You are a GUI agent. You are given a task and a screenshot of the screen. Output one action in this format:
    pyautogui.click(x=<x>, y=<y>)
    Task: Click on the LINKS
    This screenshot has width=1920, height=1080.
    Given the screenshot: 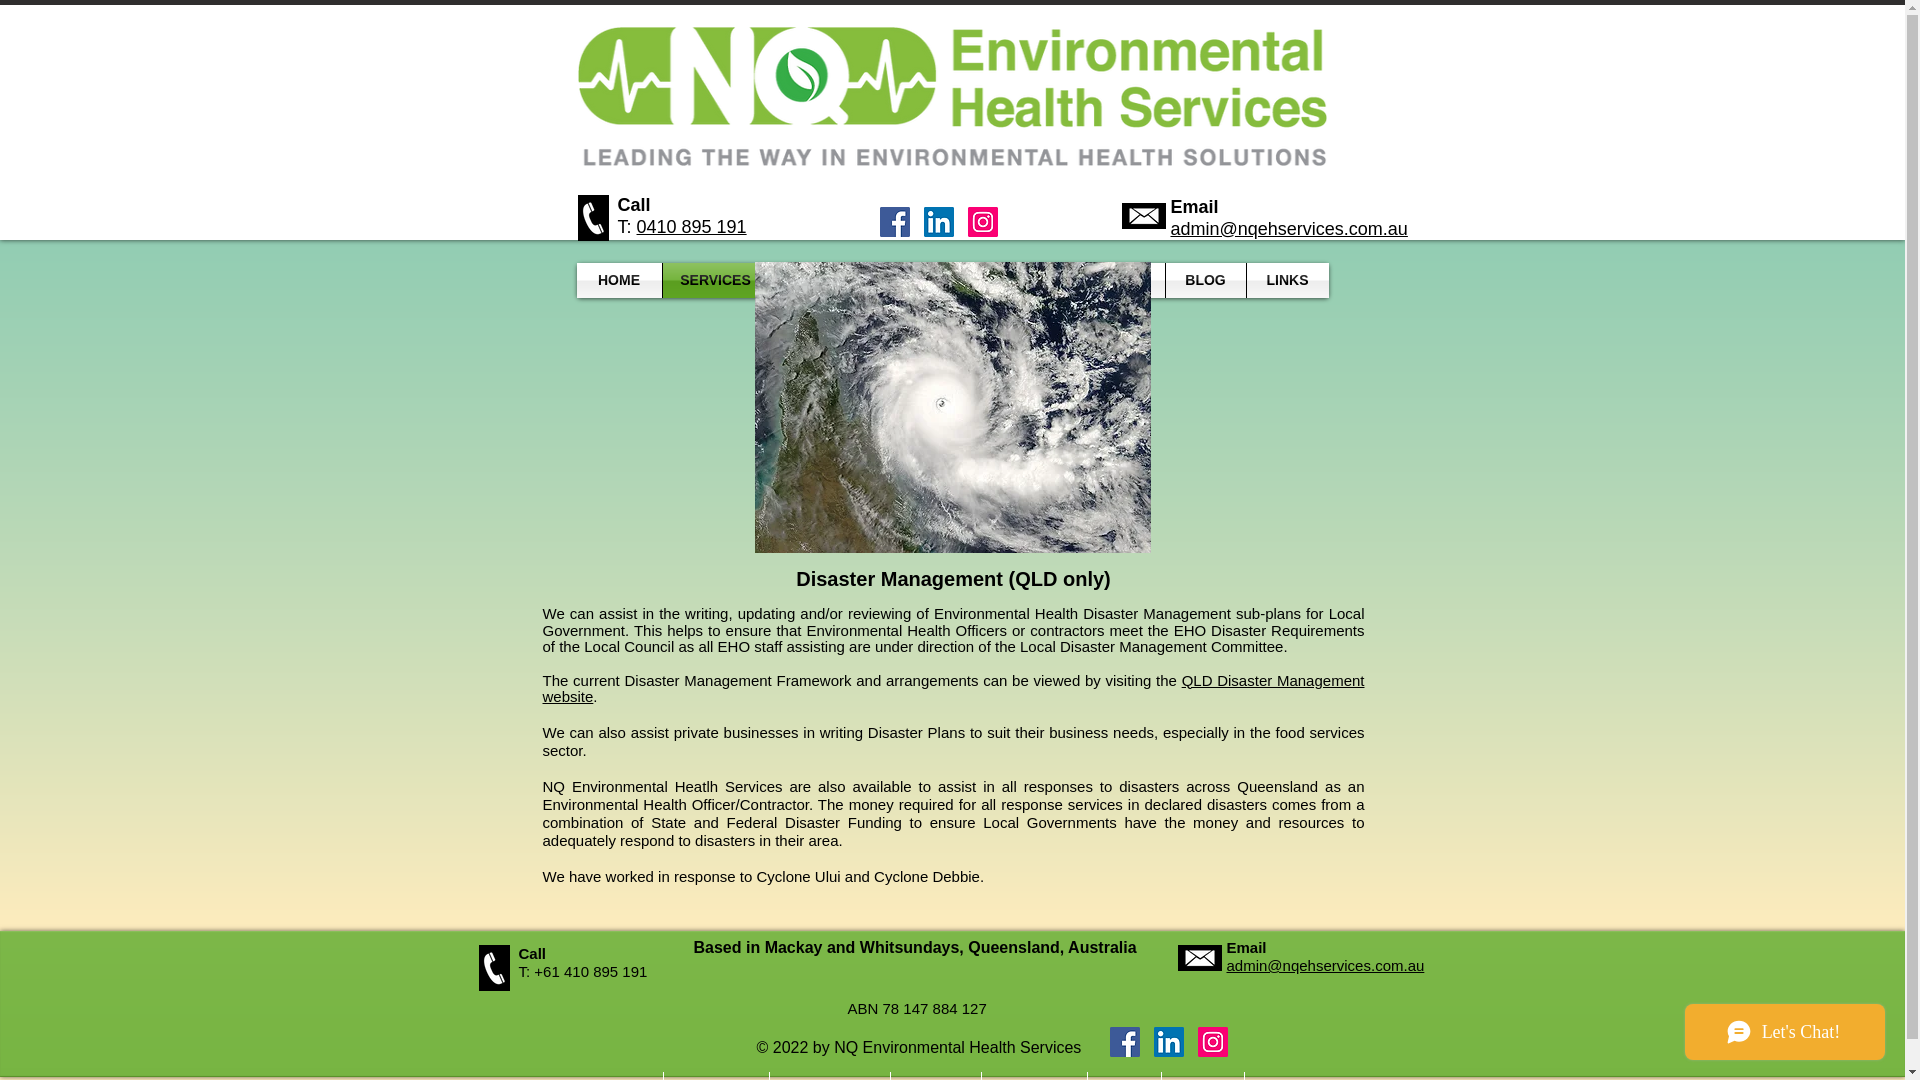 What is the action you would take?
    pyautogui.click(x=1287, y=280)
    